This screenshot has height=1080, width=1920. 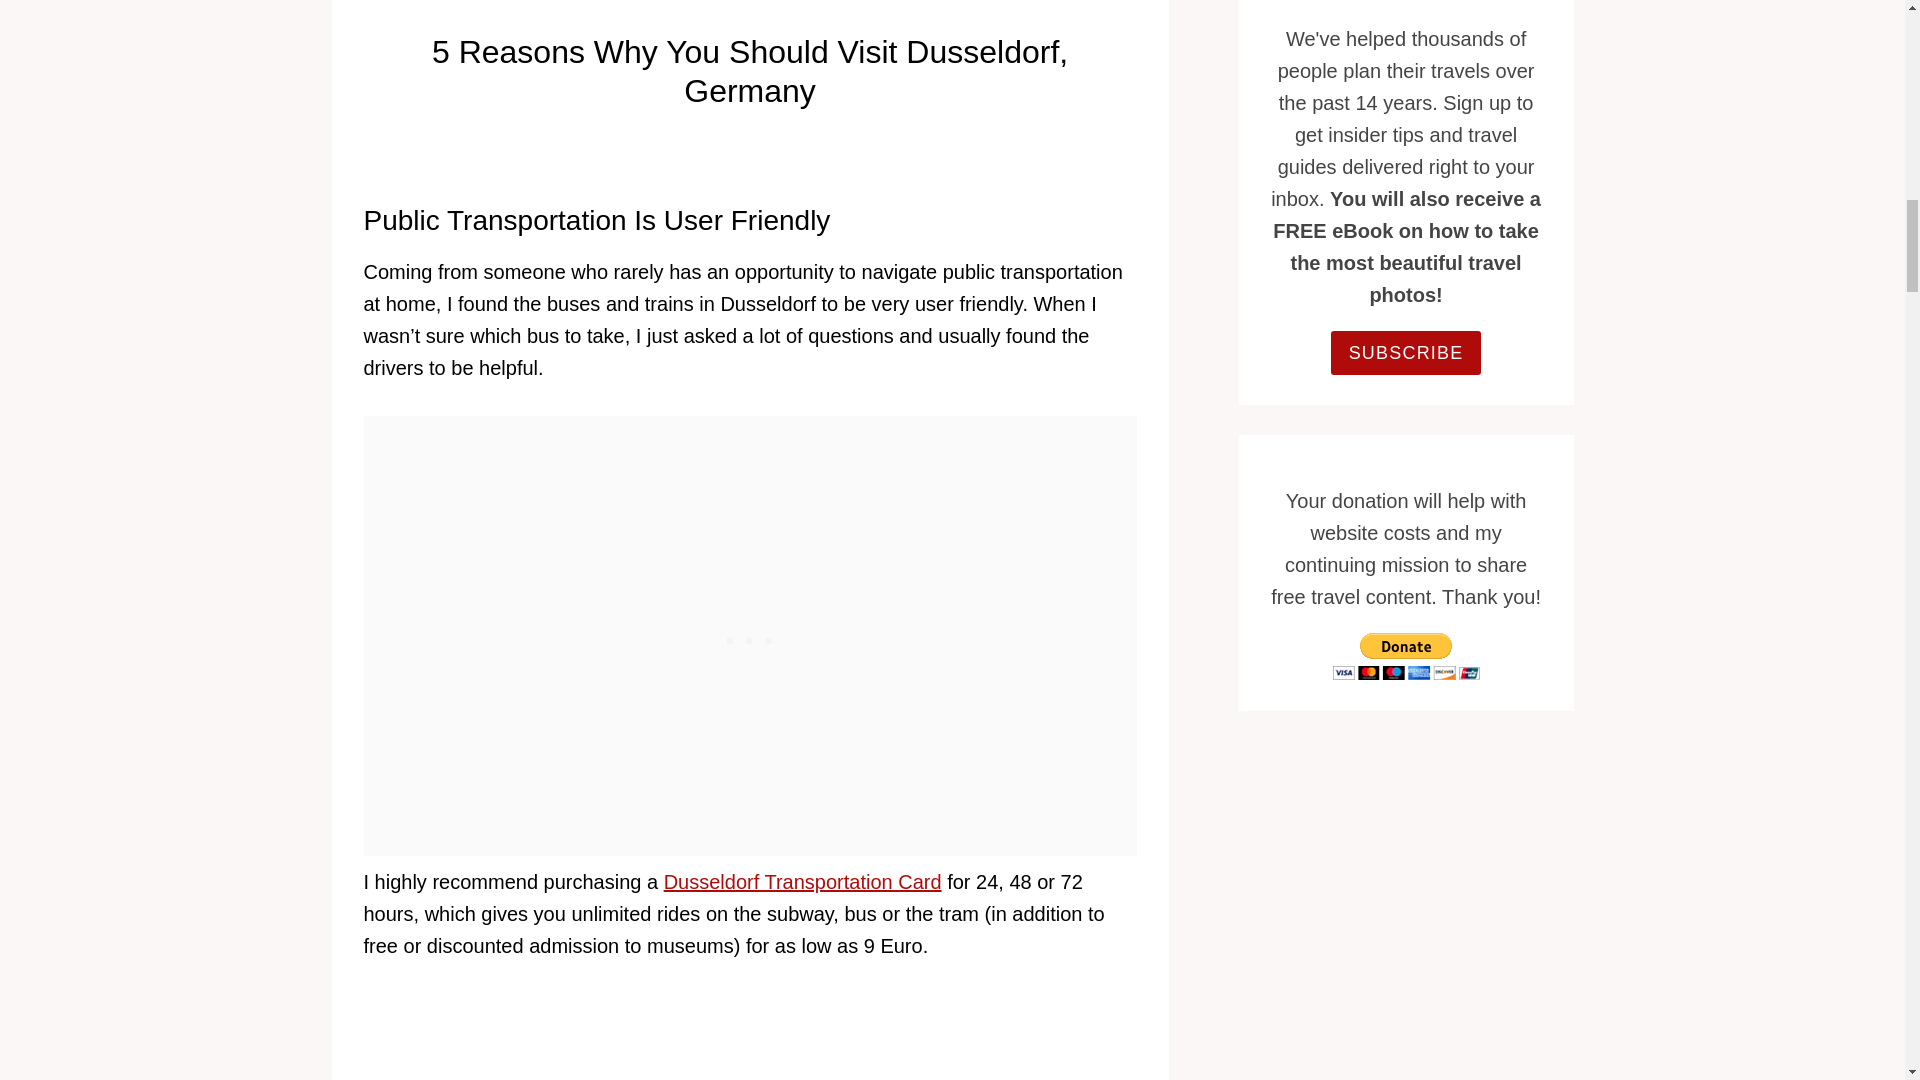 What do you see at coordinates (750, 1036) in the screenshot?
I see `5 Reasons Why You Should Visit Dusseldorf, Germany` at bounding box center [750, 1036].